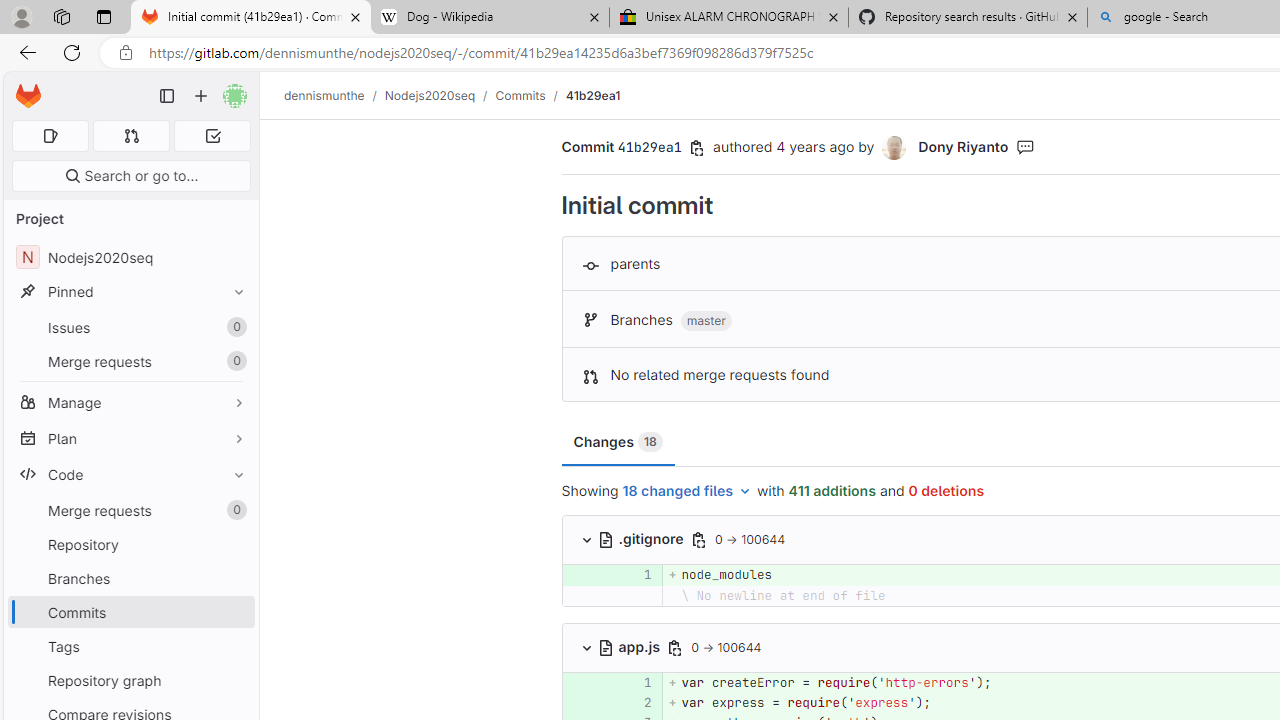 This screenshot has width=1280, height=720. Describe the element at coordinates (562, 702) in the screenshot. I see `Add a comment to this line` at that location.